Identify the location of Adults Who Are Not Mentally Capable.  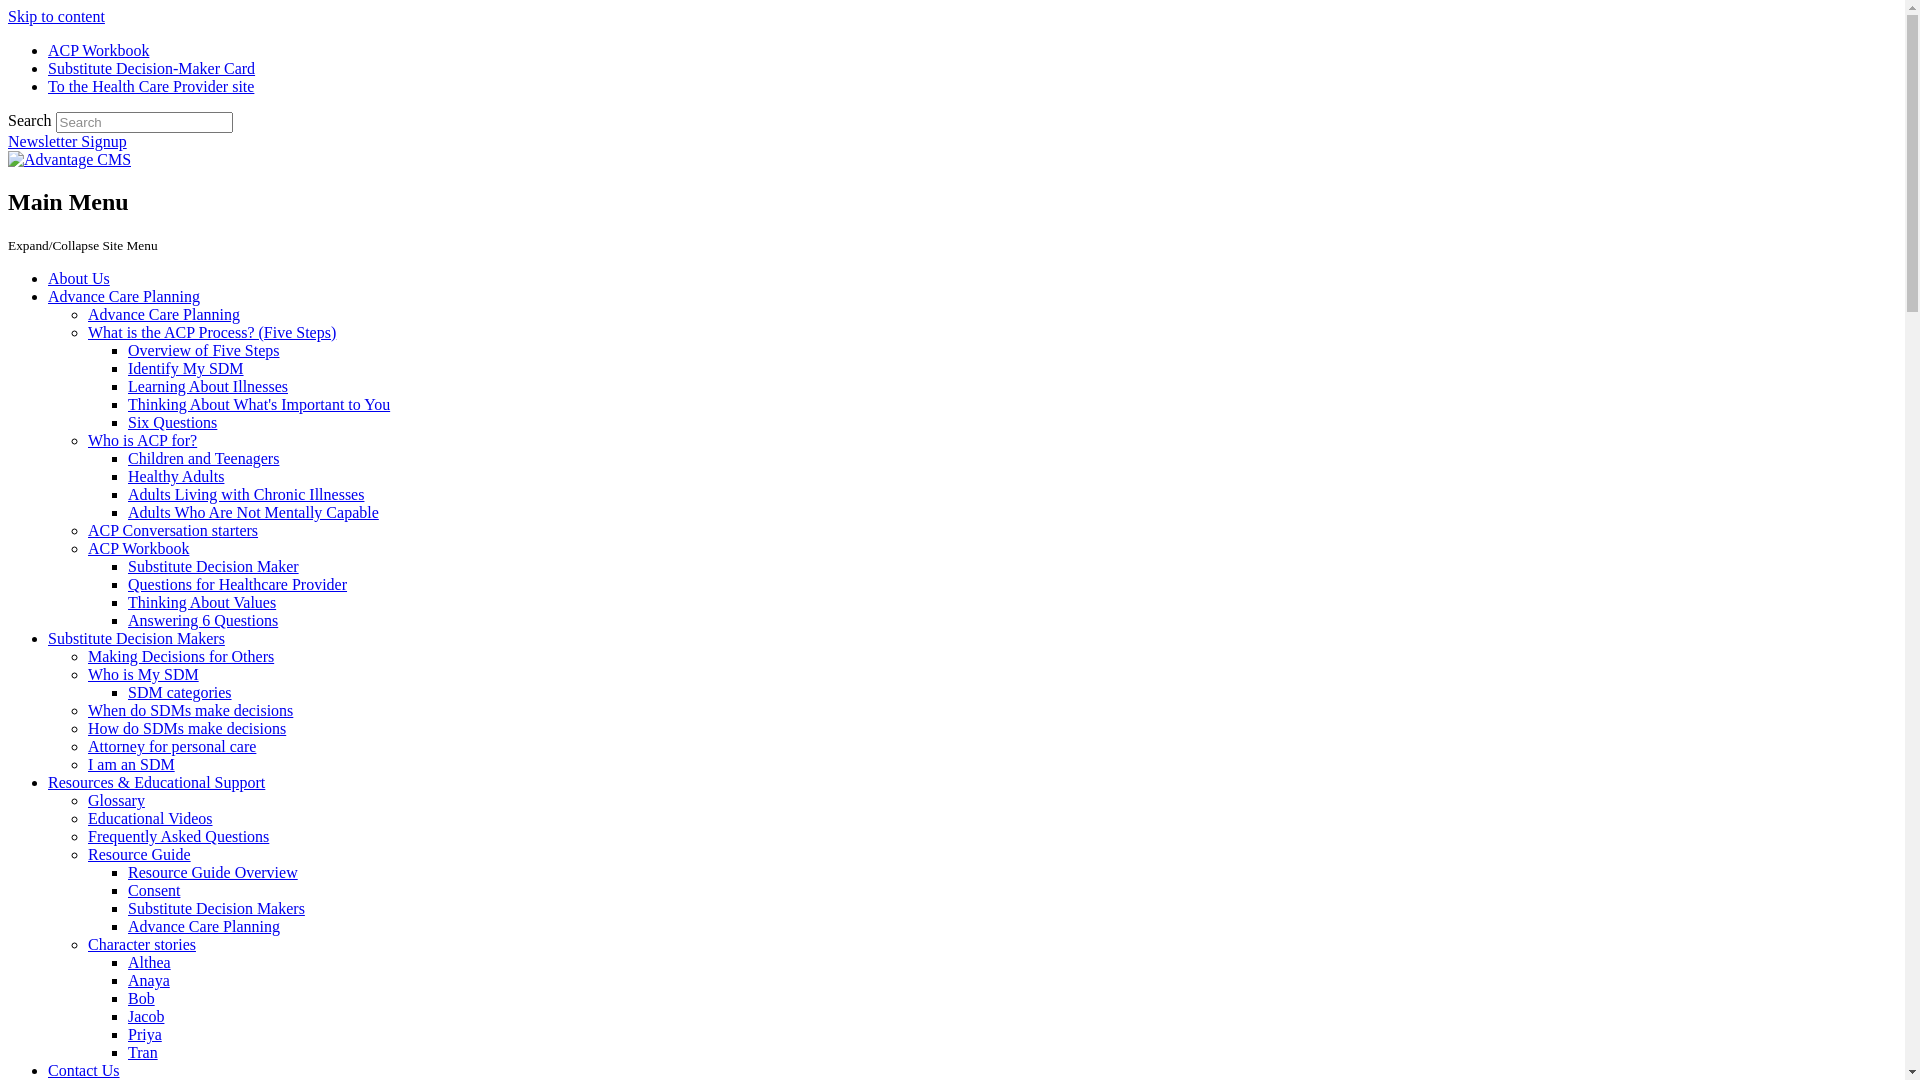
(254, 512).